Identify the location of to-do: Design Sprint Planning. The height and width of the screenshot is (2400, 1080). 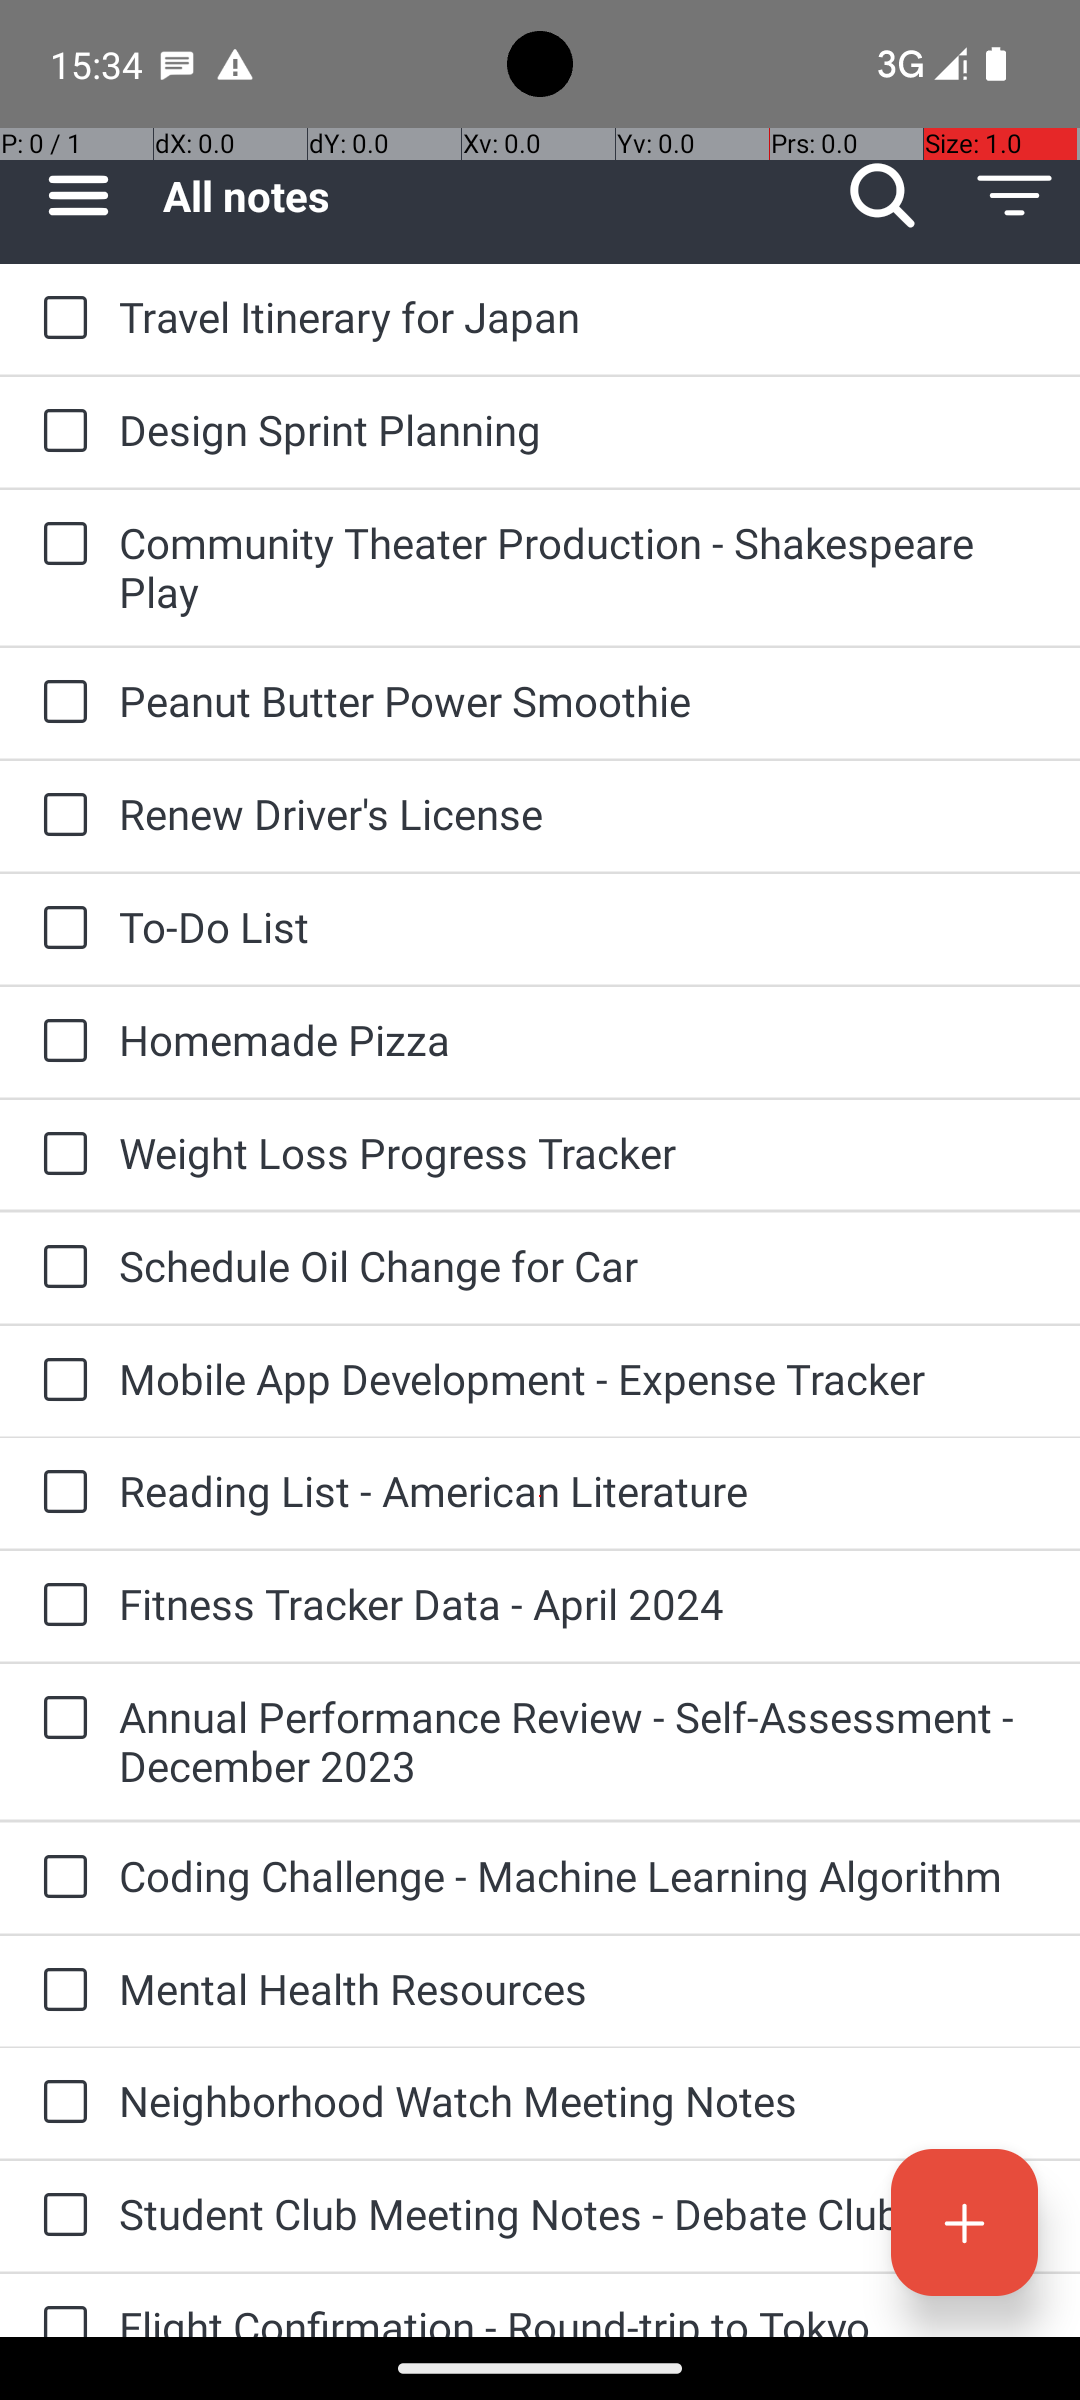
(60, 432).